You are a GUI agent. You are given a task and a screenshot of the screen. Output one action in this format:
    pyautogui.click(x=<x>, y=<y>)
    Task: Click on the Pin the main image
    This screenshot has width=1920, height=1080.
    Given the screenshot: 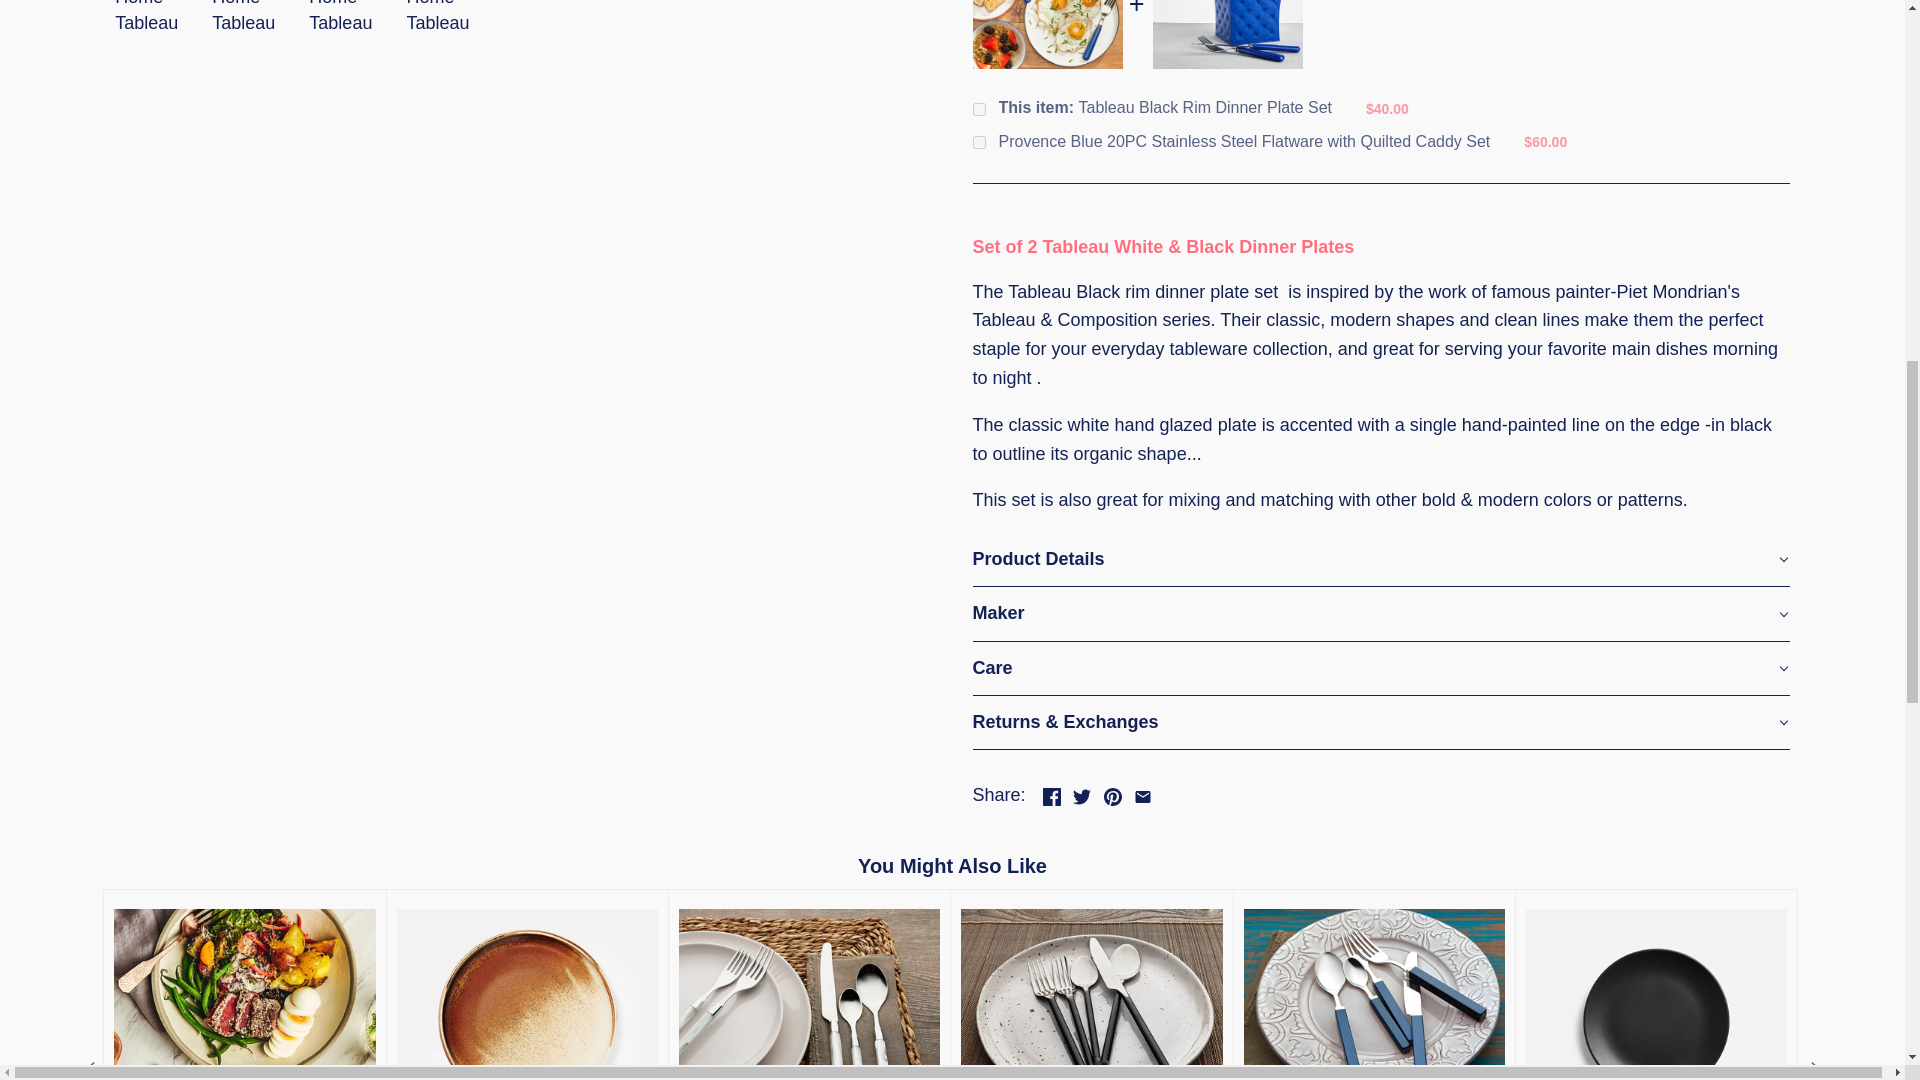 What is the action you would take?
    pyautogui.click(x=1112, y=793)
    